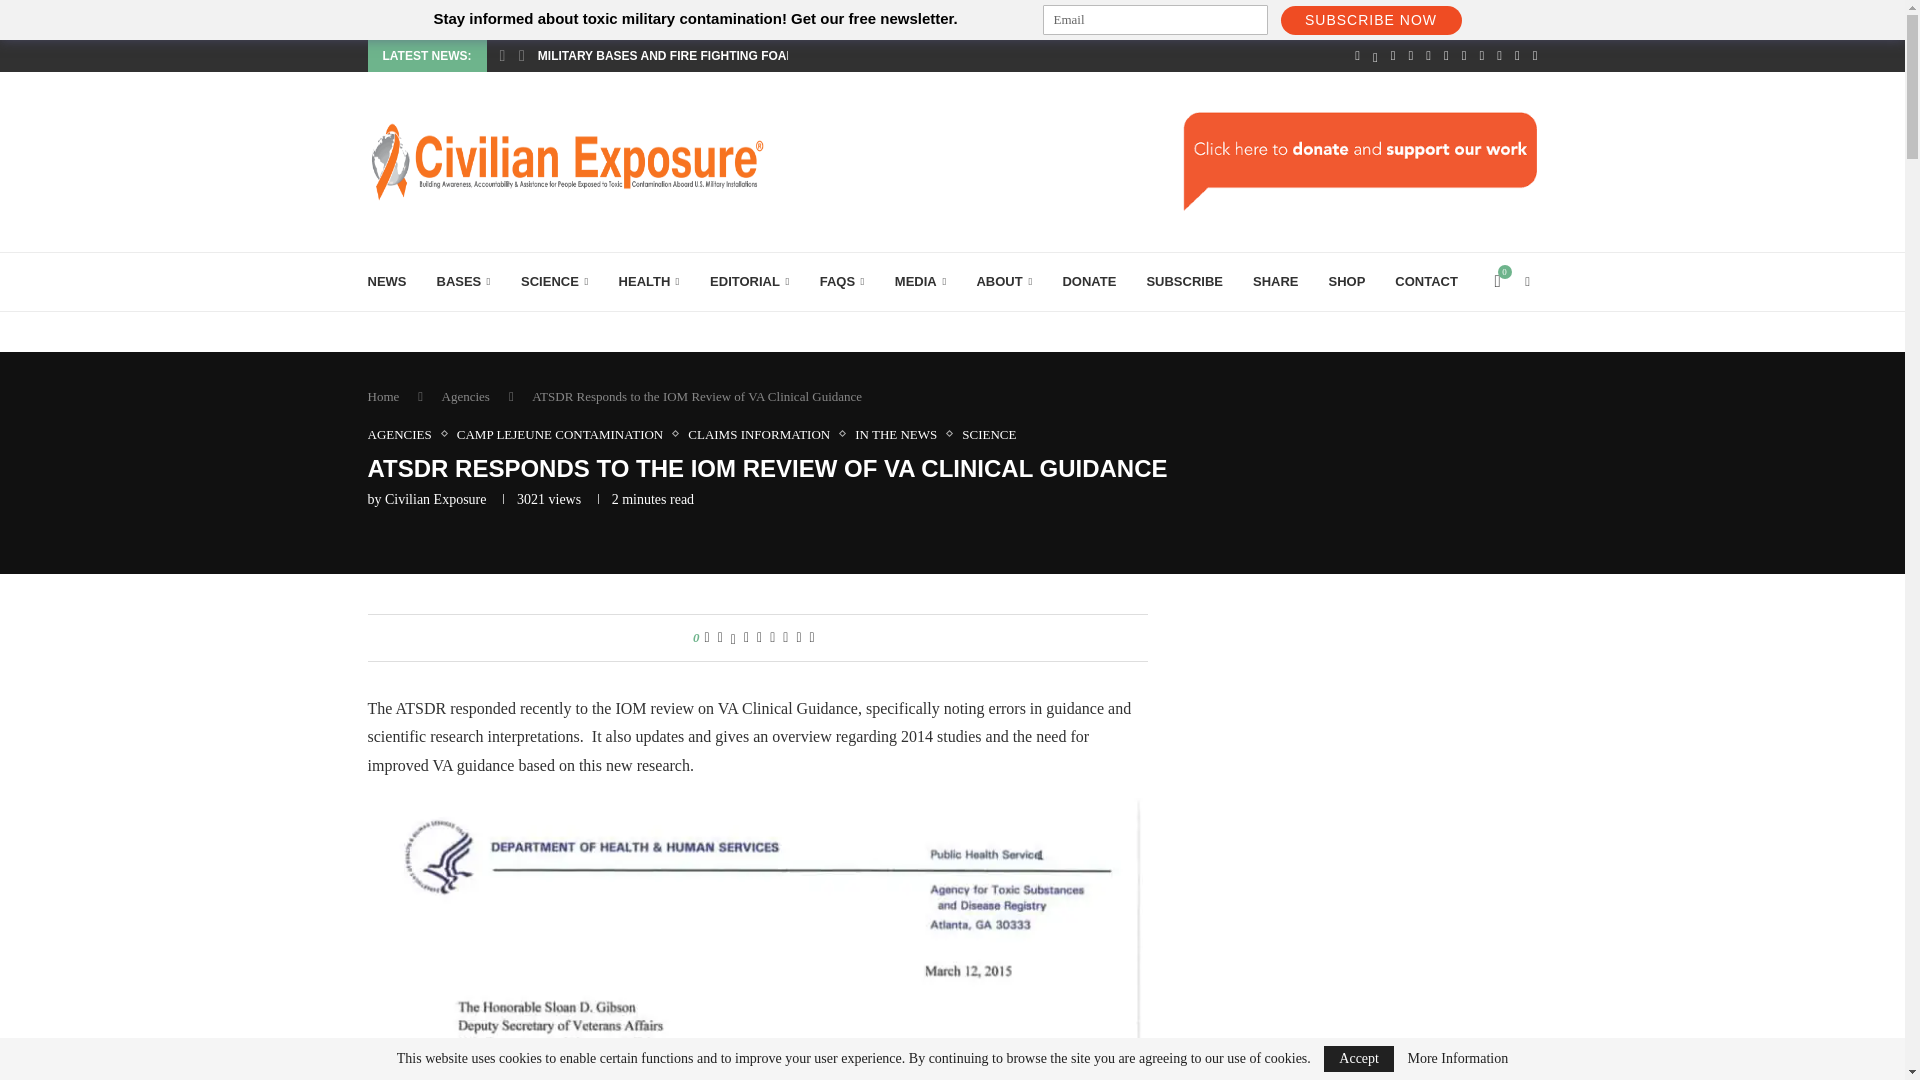  Describe the element at coordinates (554, 282) in the screenshot. I see `SCIENCE` at that location.